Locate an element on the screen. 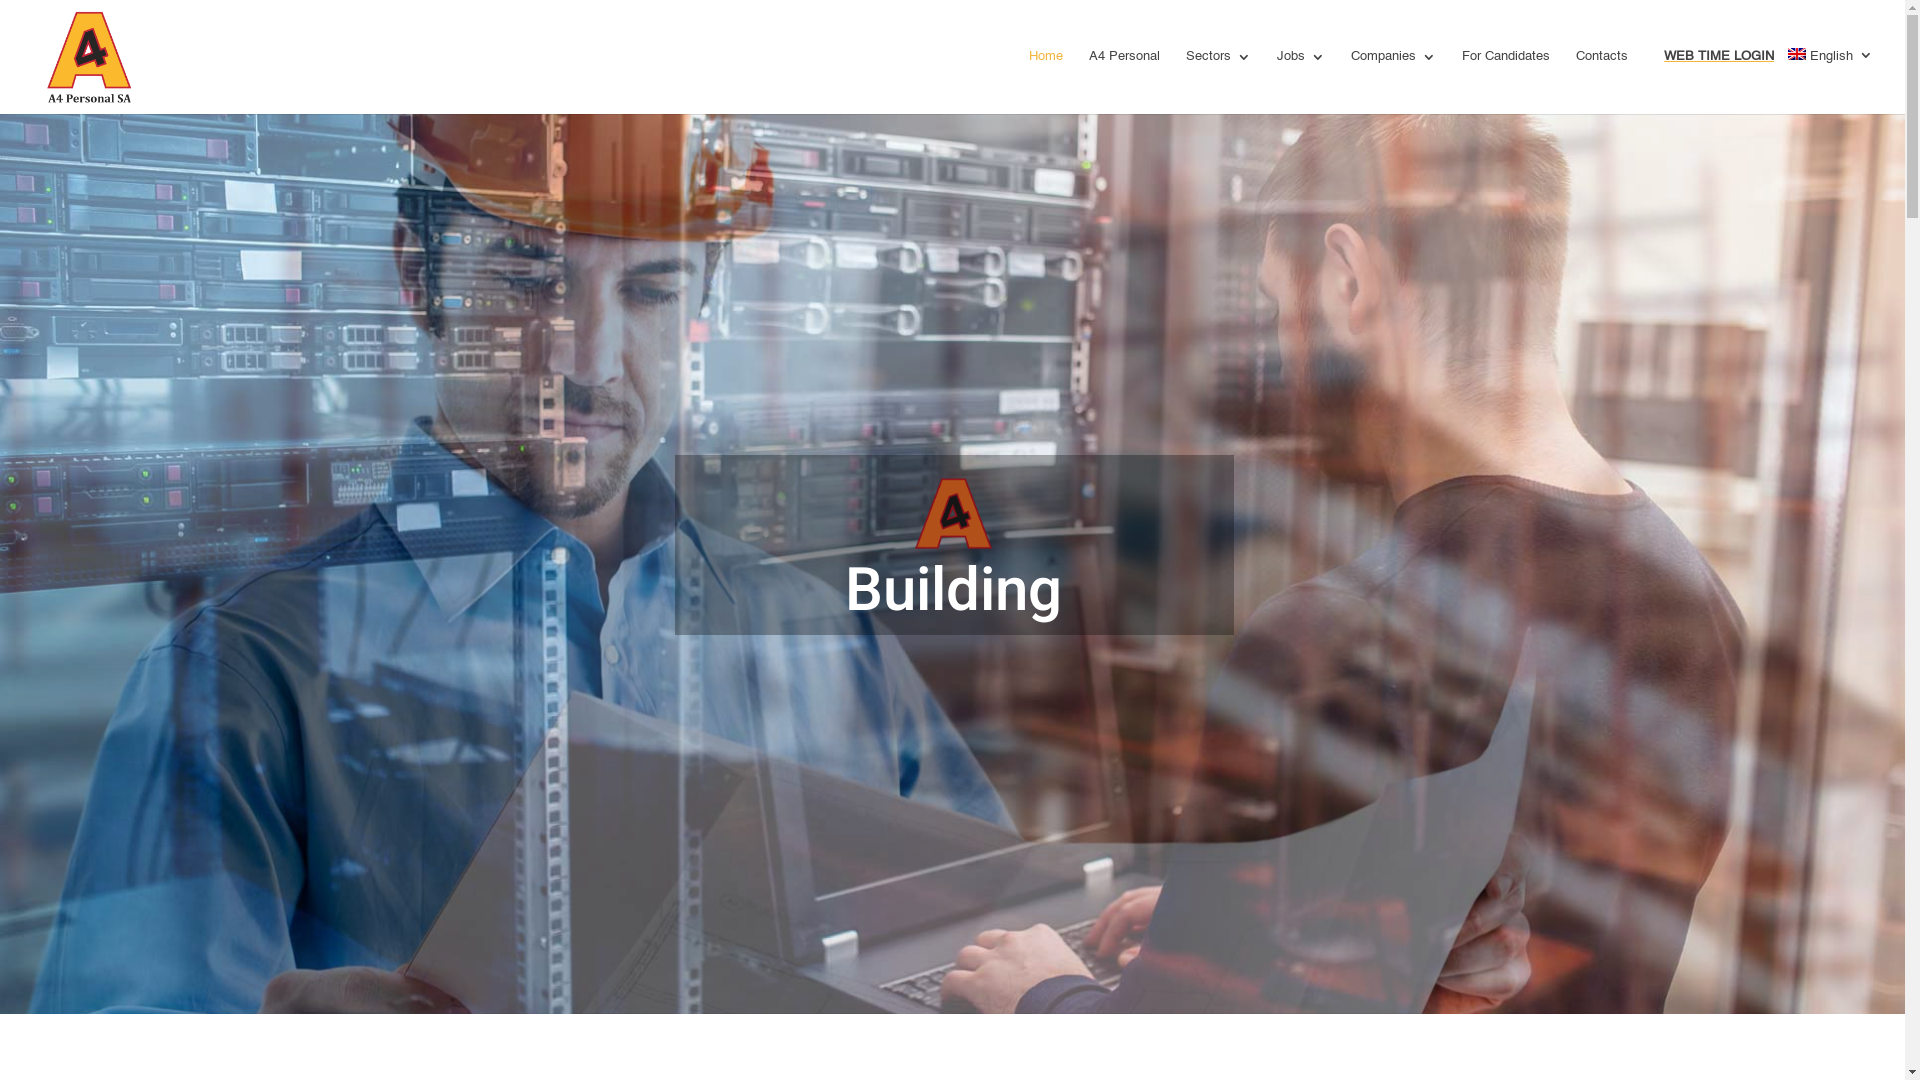  Sectors is located at coordinates (1218, 80).